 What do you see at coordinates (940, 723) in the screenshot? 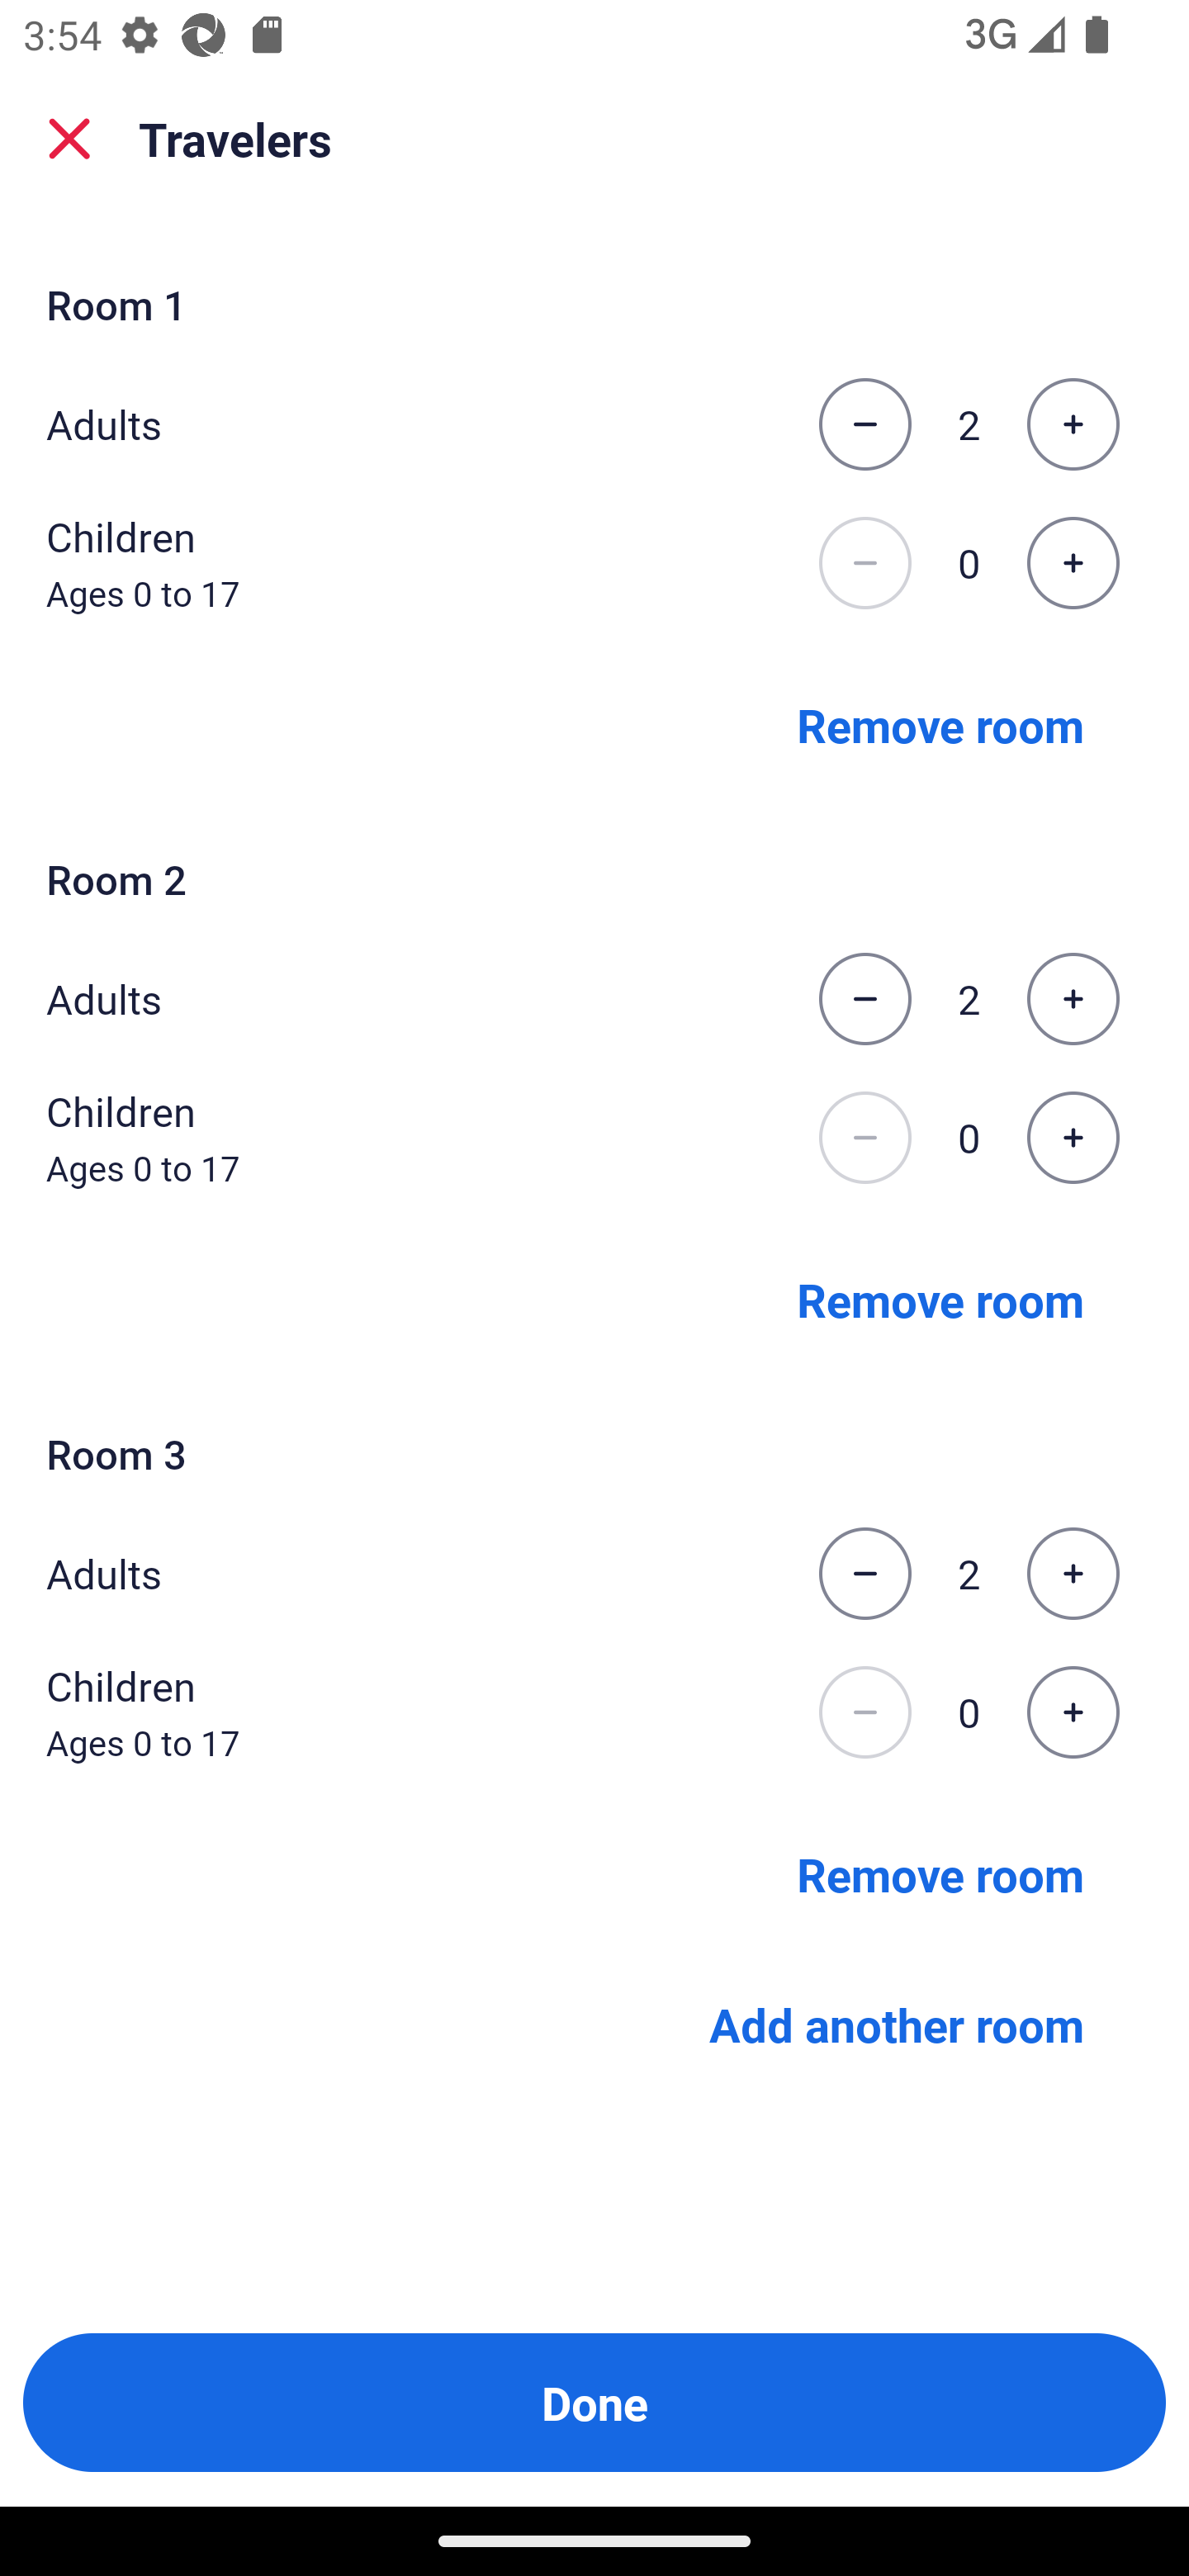
I see `Remove room` at bounding box center [940, 723].